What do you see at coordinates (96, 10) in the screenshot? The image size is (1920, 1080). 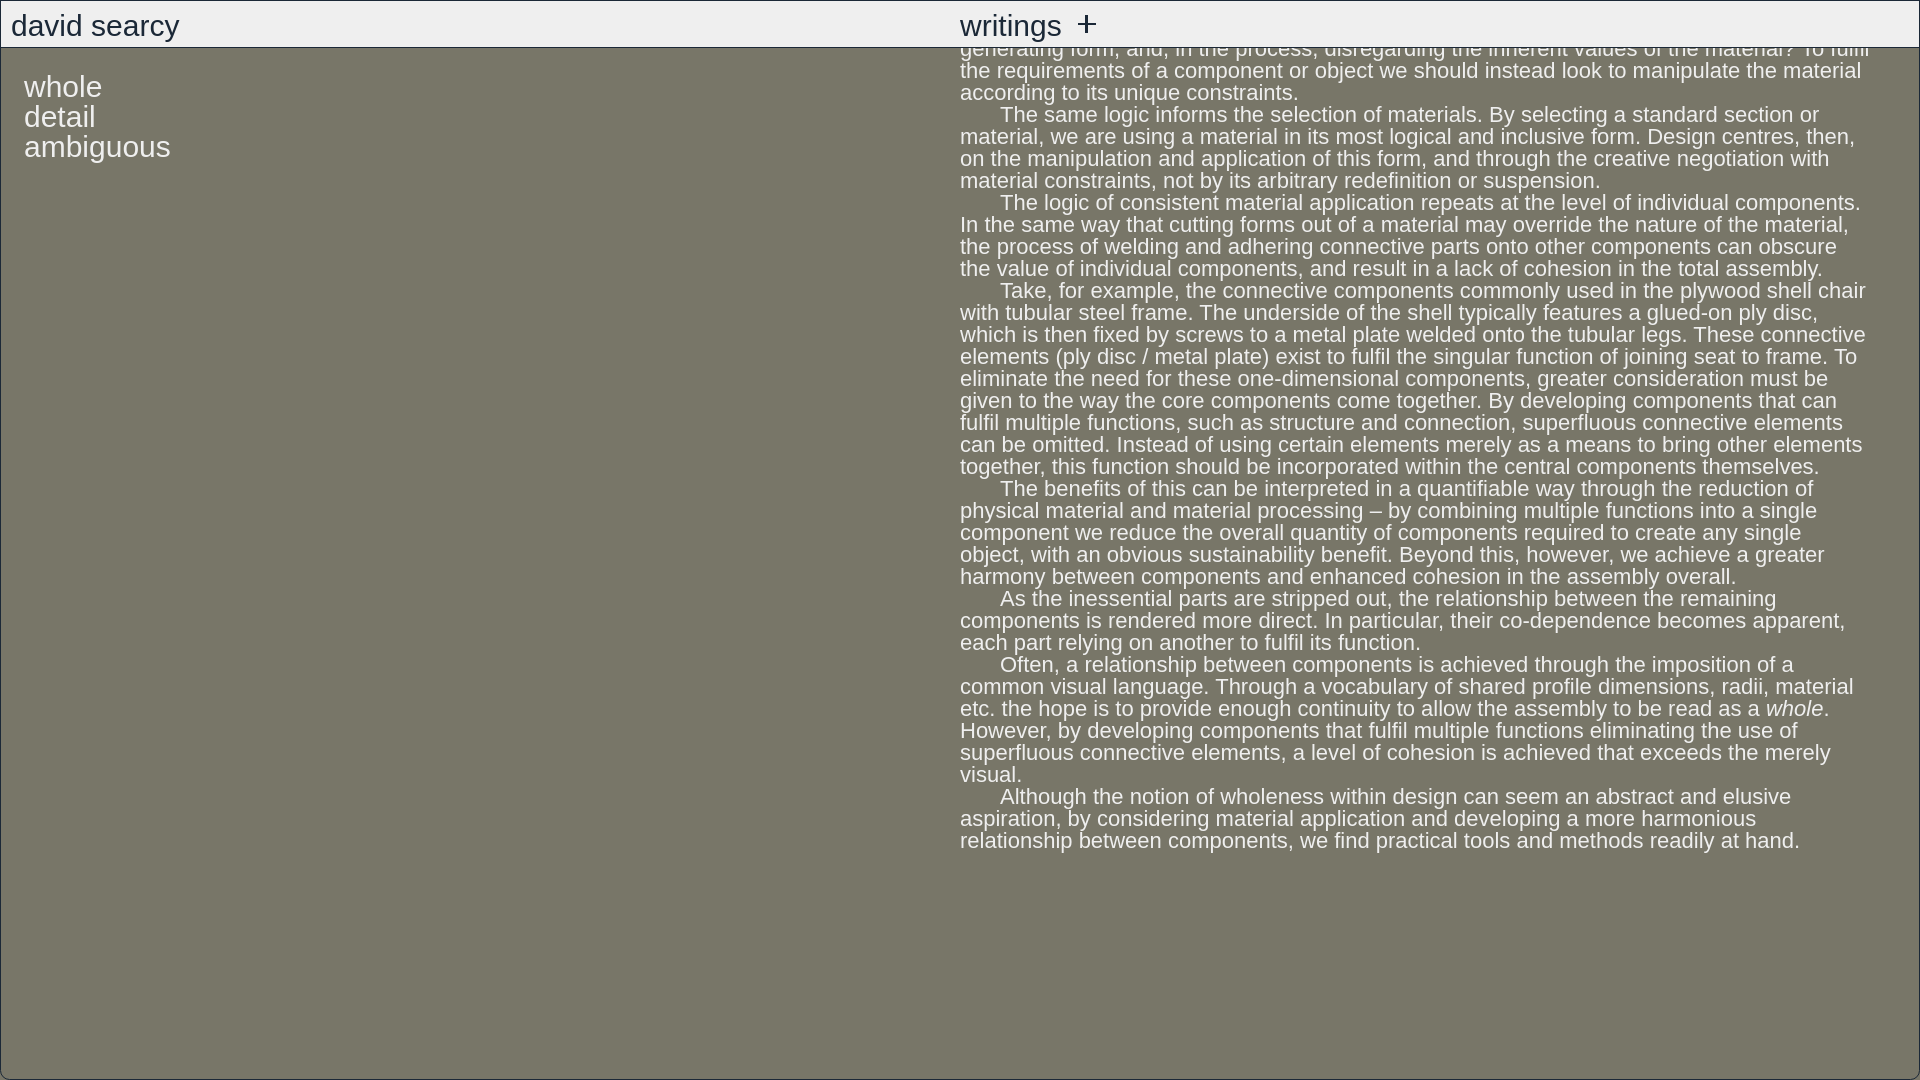 I see `ambiguous` at bounding box center [96, 10].